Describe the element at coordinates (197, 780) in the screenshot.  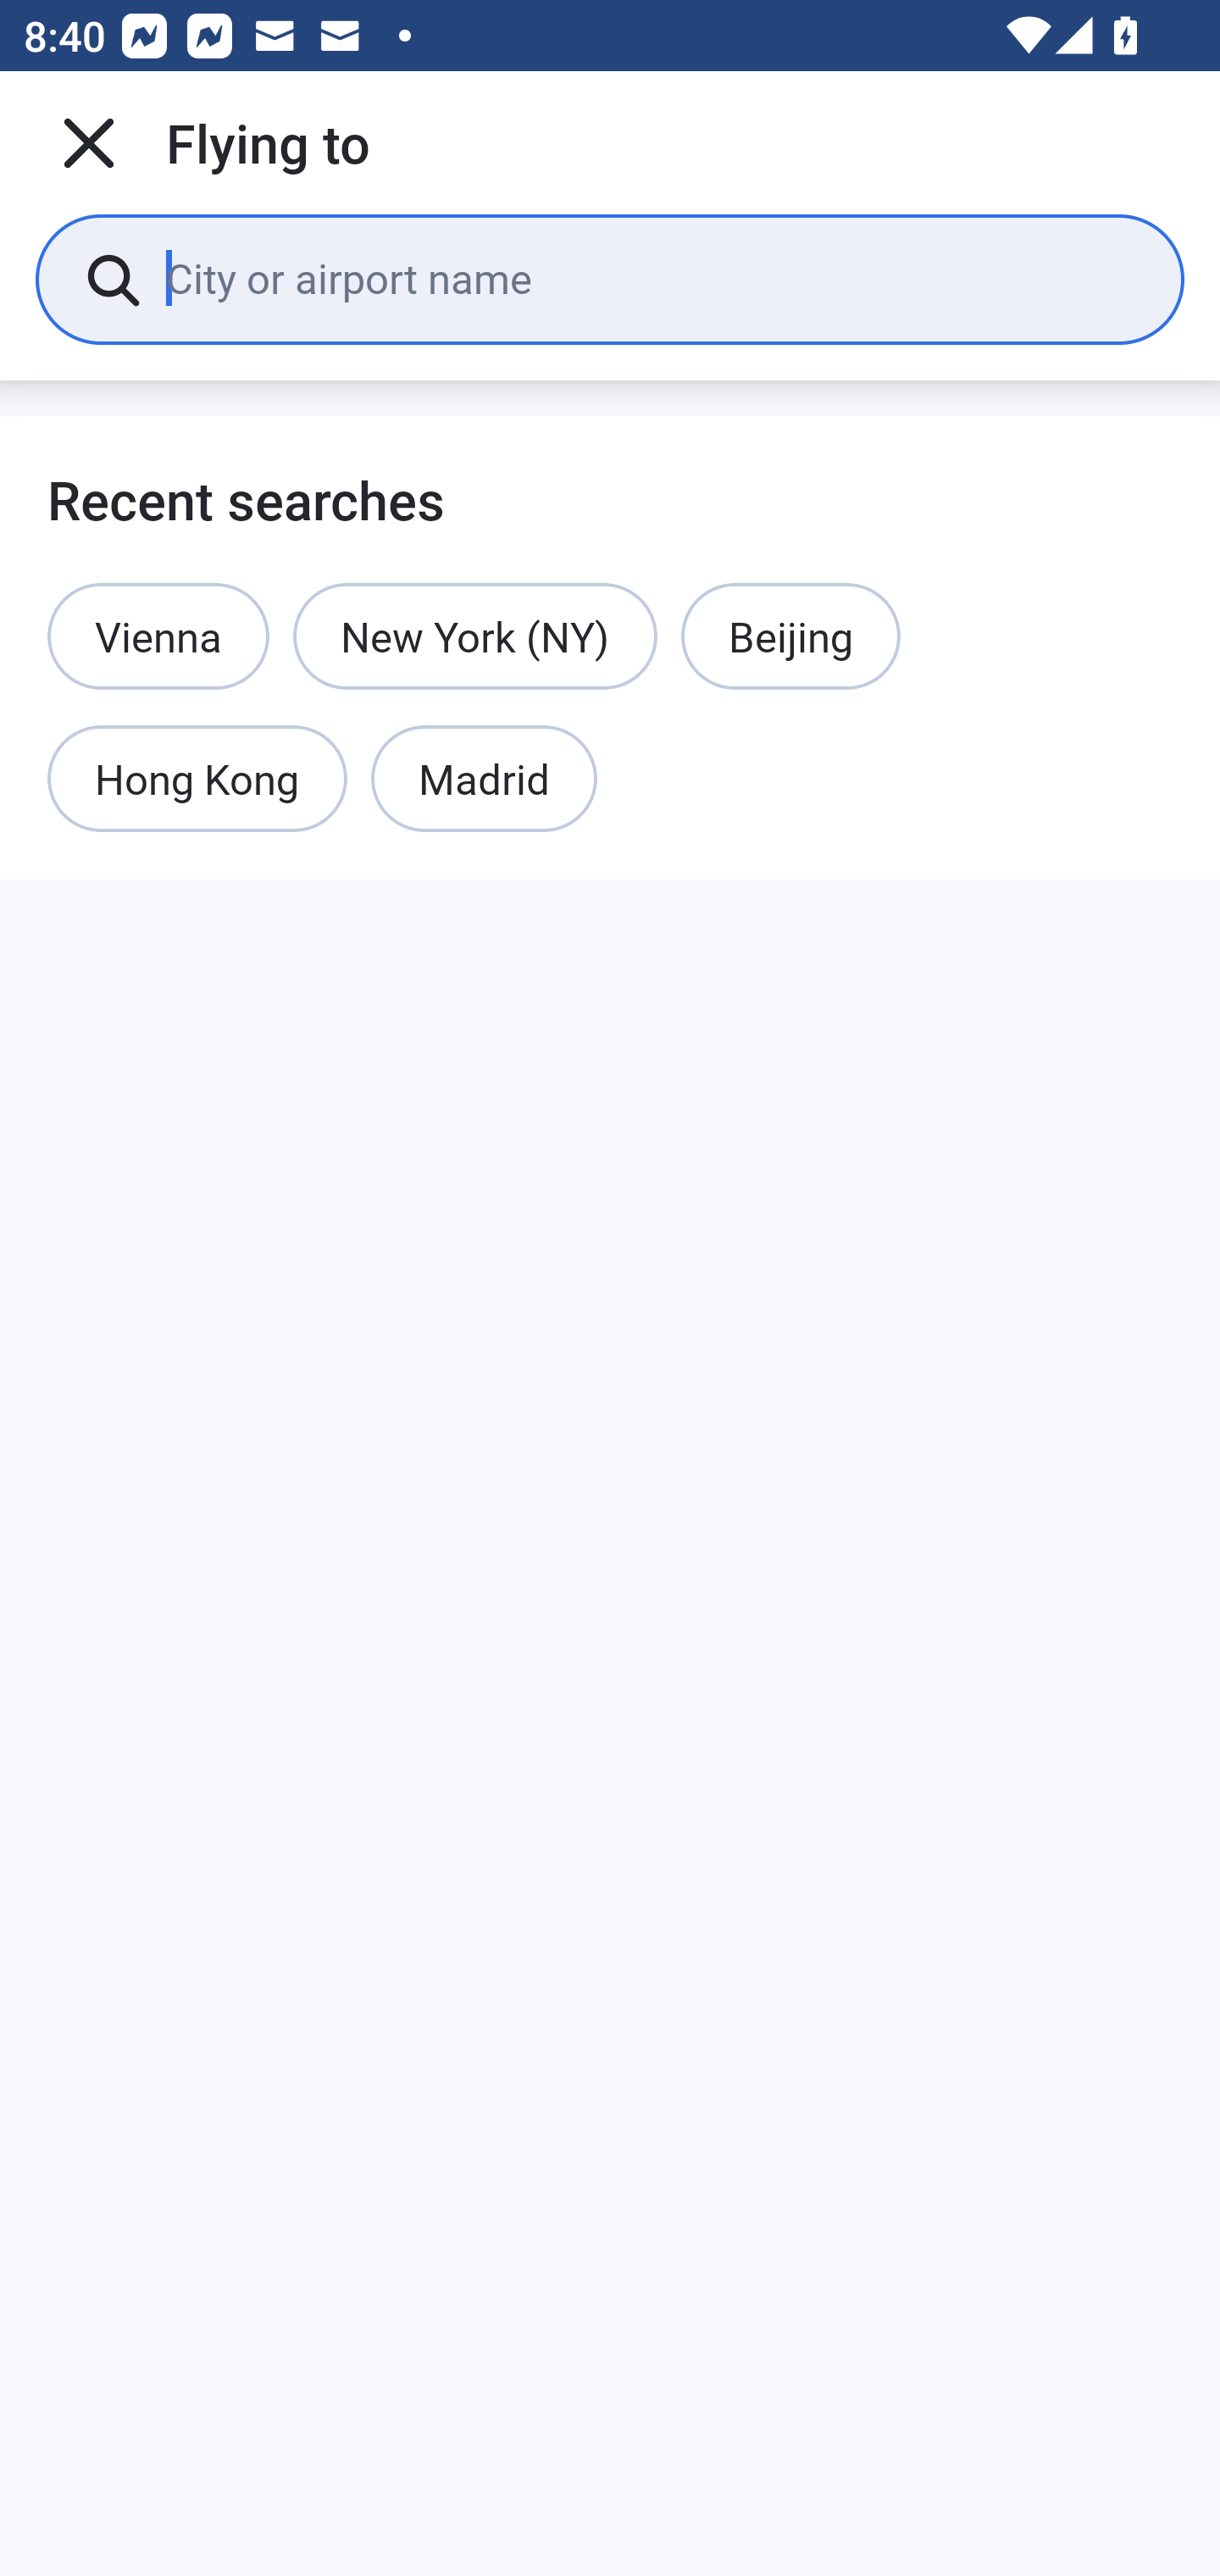
I see `Hong Kong` at that location.